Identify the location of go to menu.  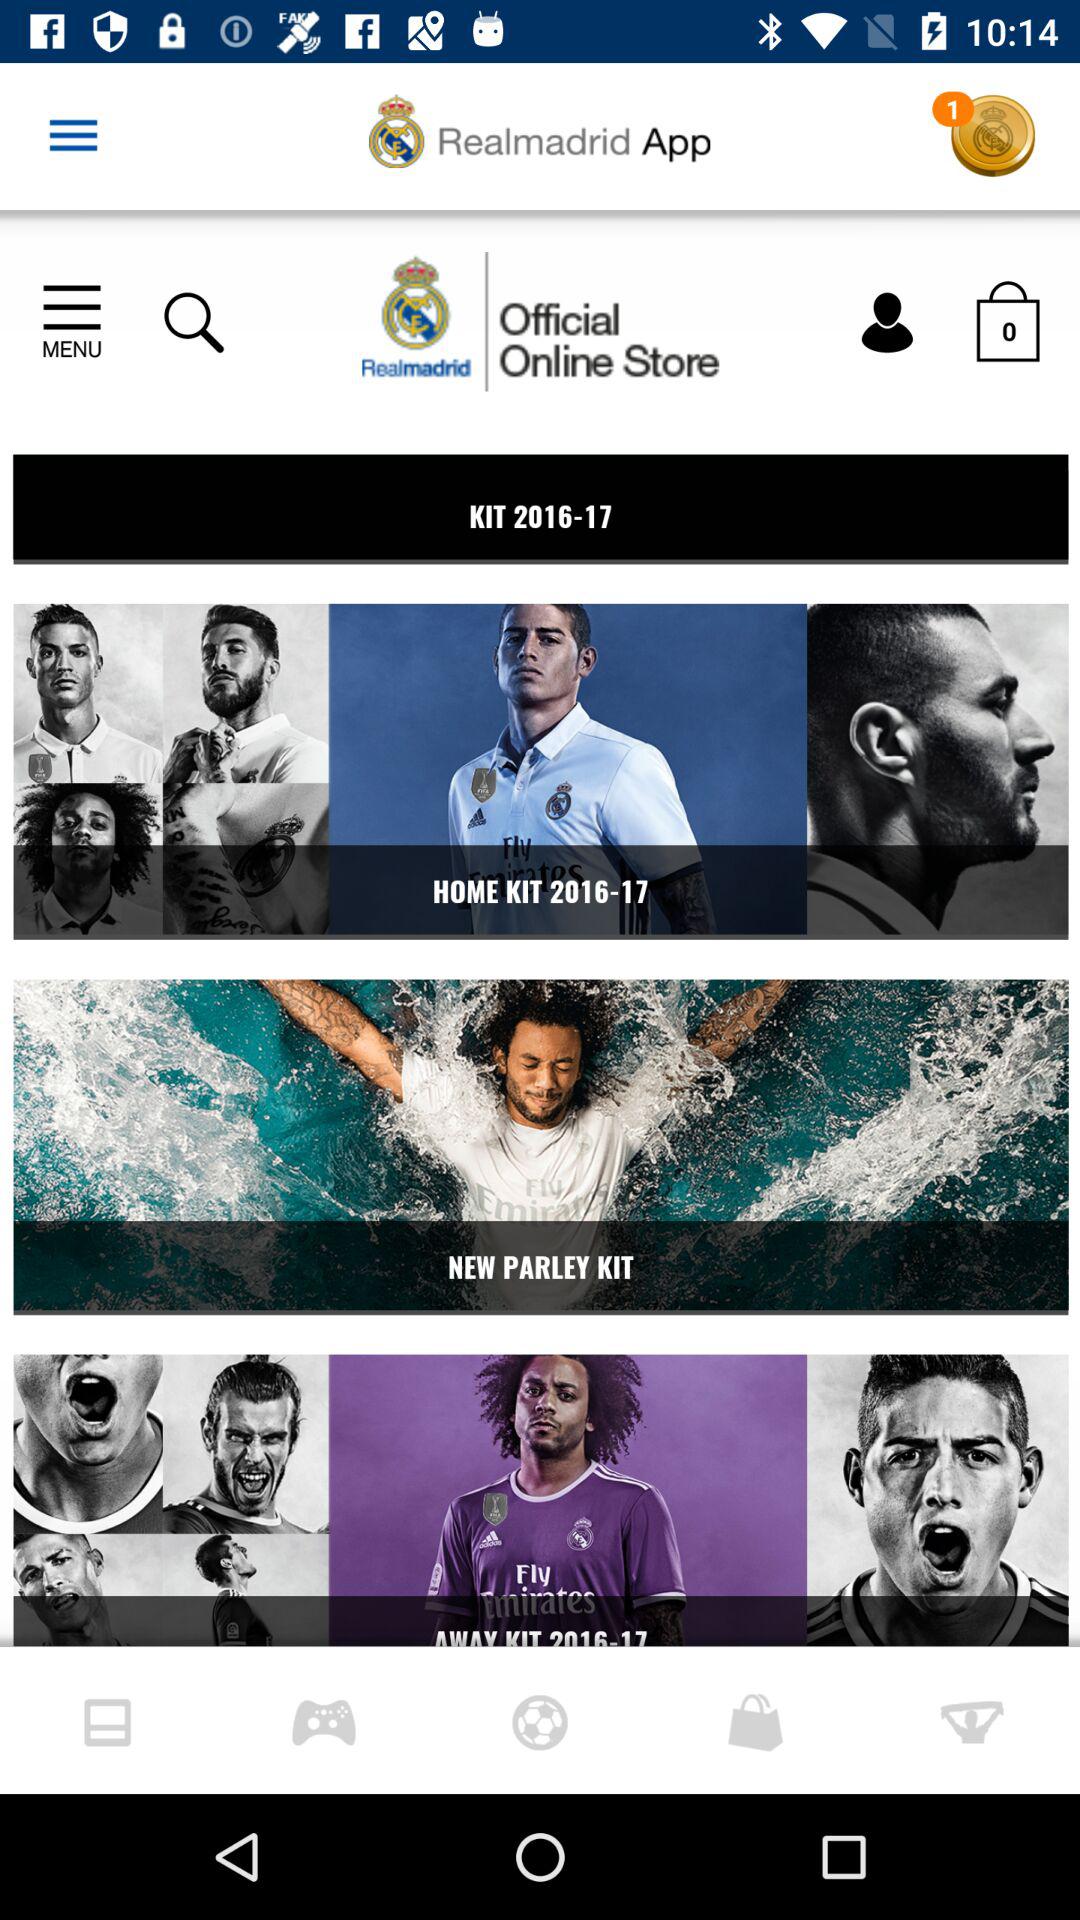
(74, 136).